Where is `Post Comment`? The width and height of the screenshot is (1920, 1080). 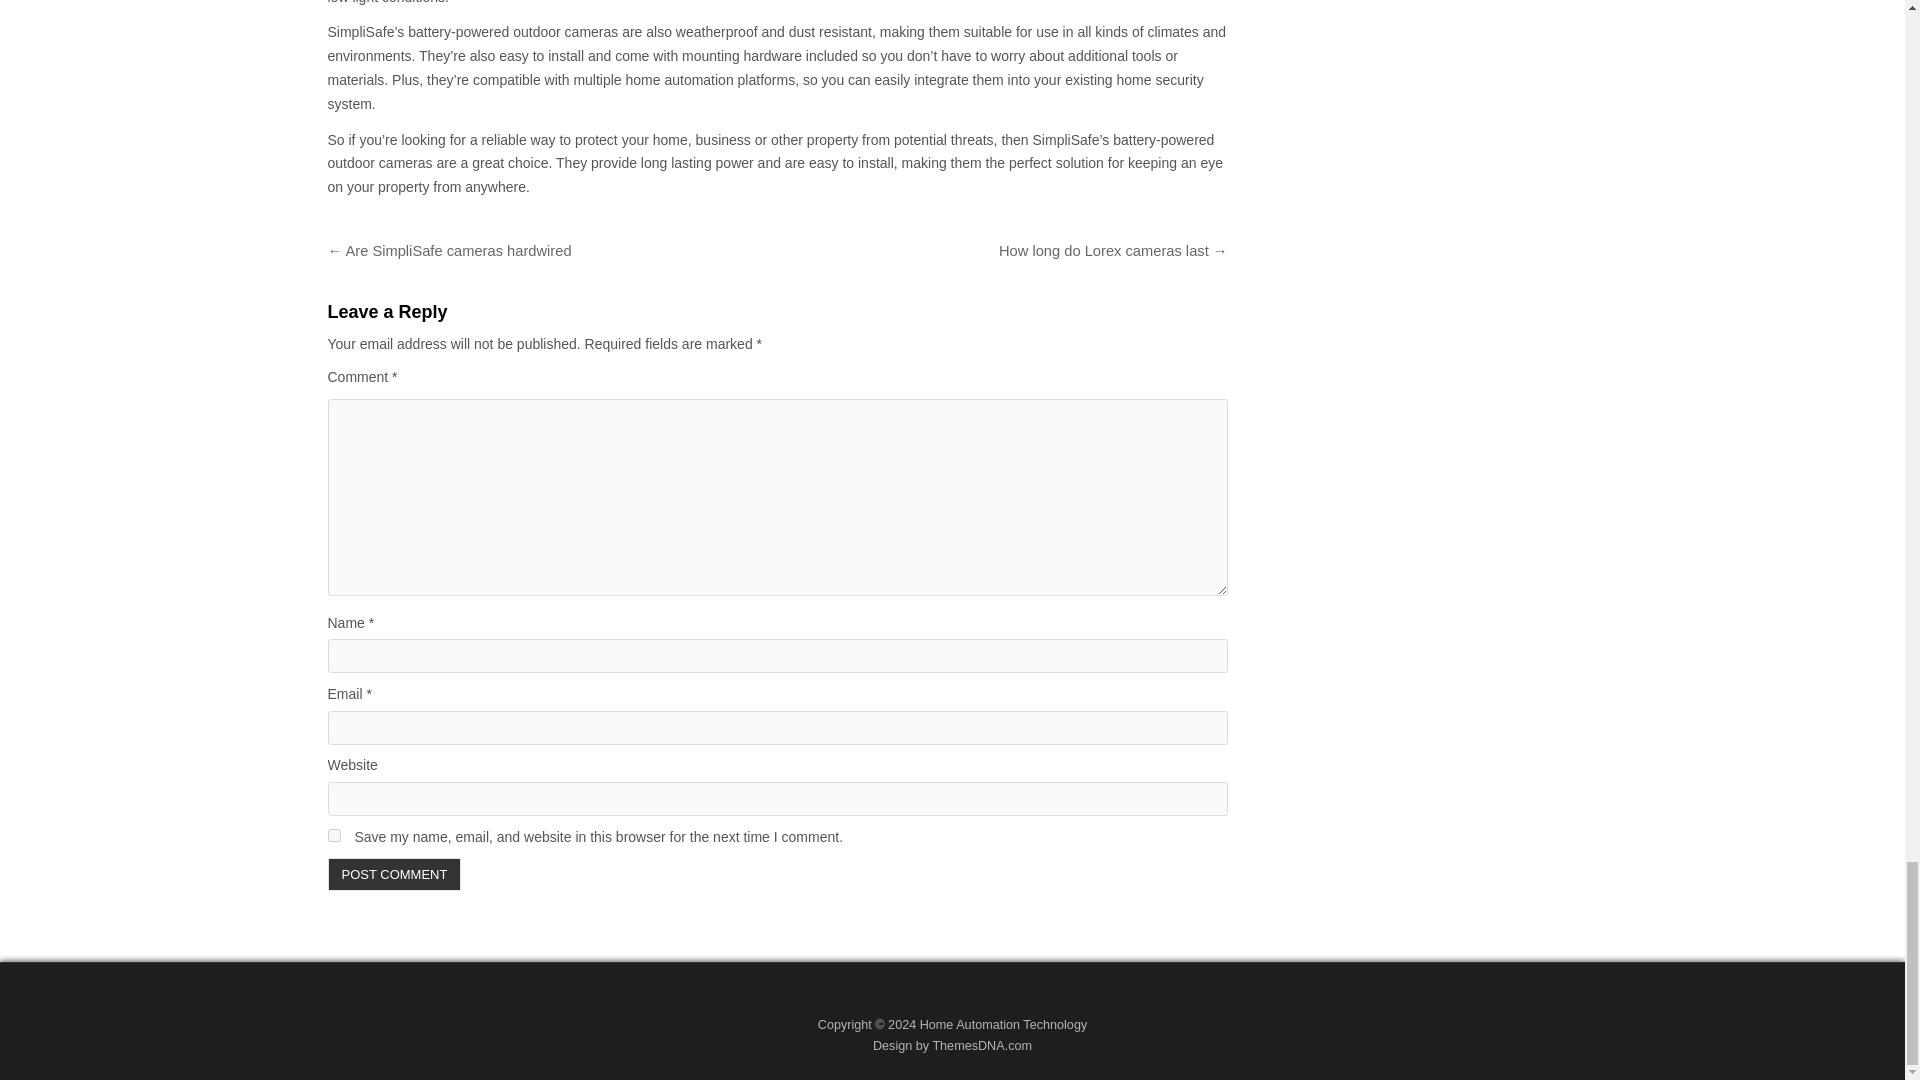 Post Comment is located at coordinates (395, 874).